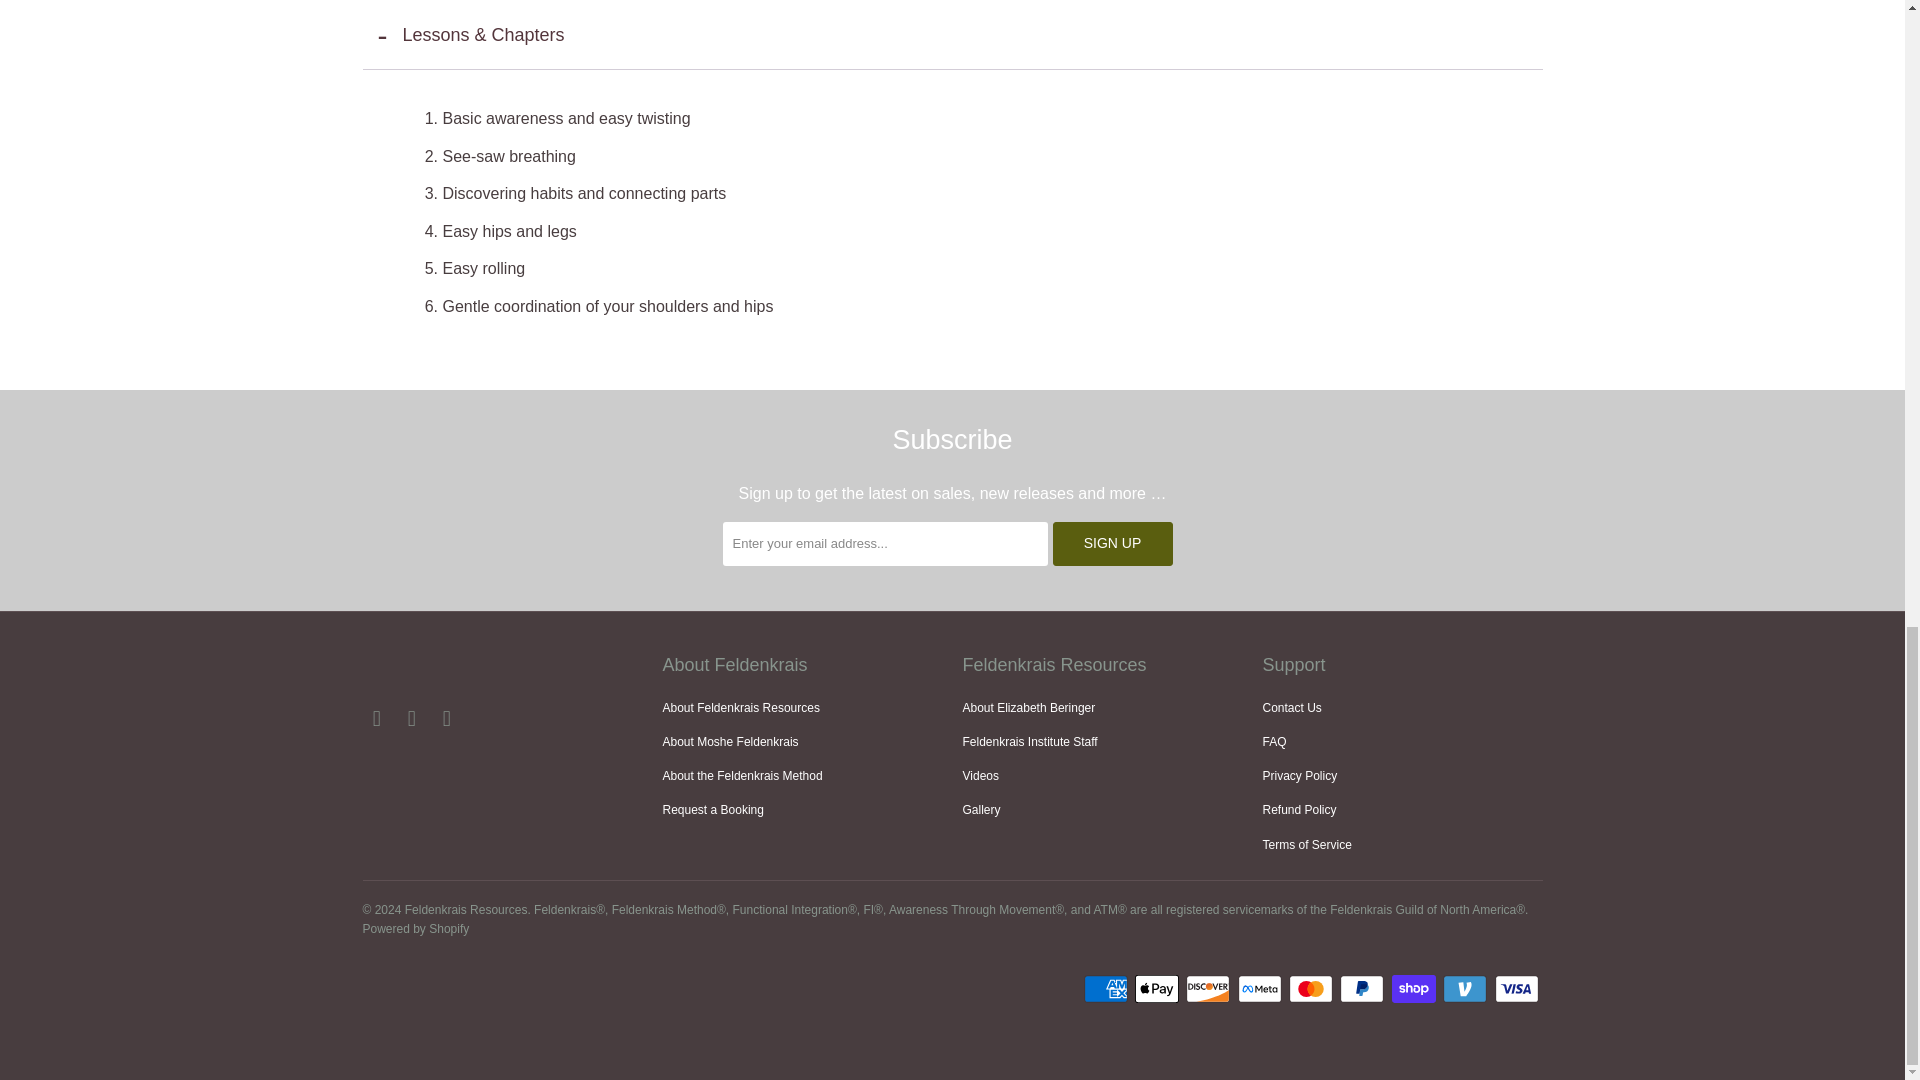 The height and width of the screenshot is (1080, 1920). What do you see at coordinates (412, 719) in the screenshot?
I see `Feldenkrais Resources on Facebook` at bounding box center [412, 719].